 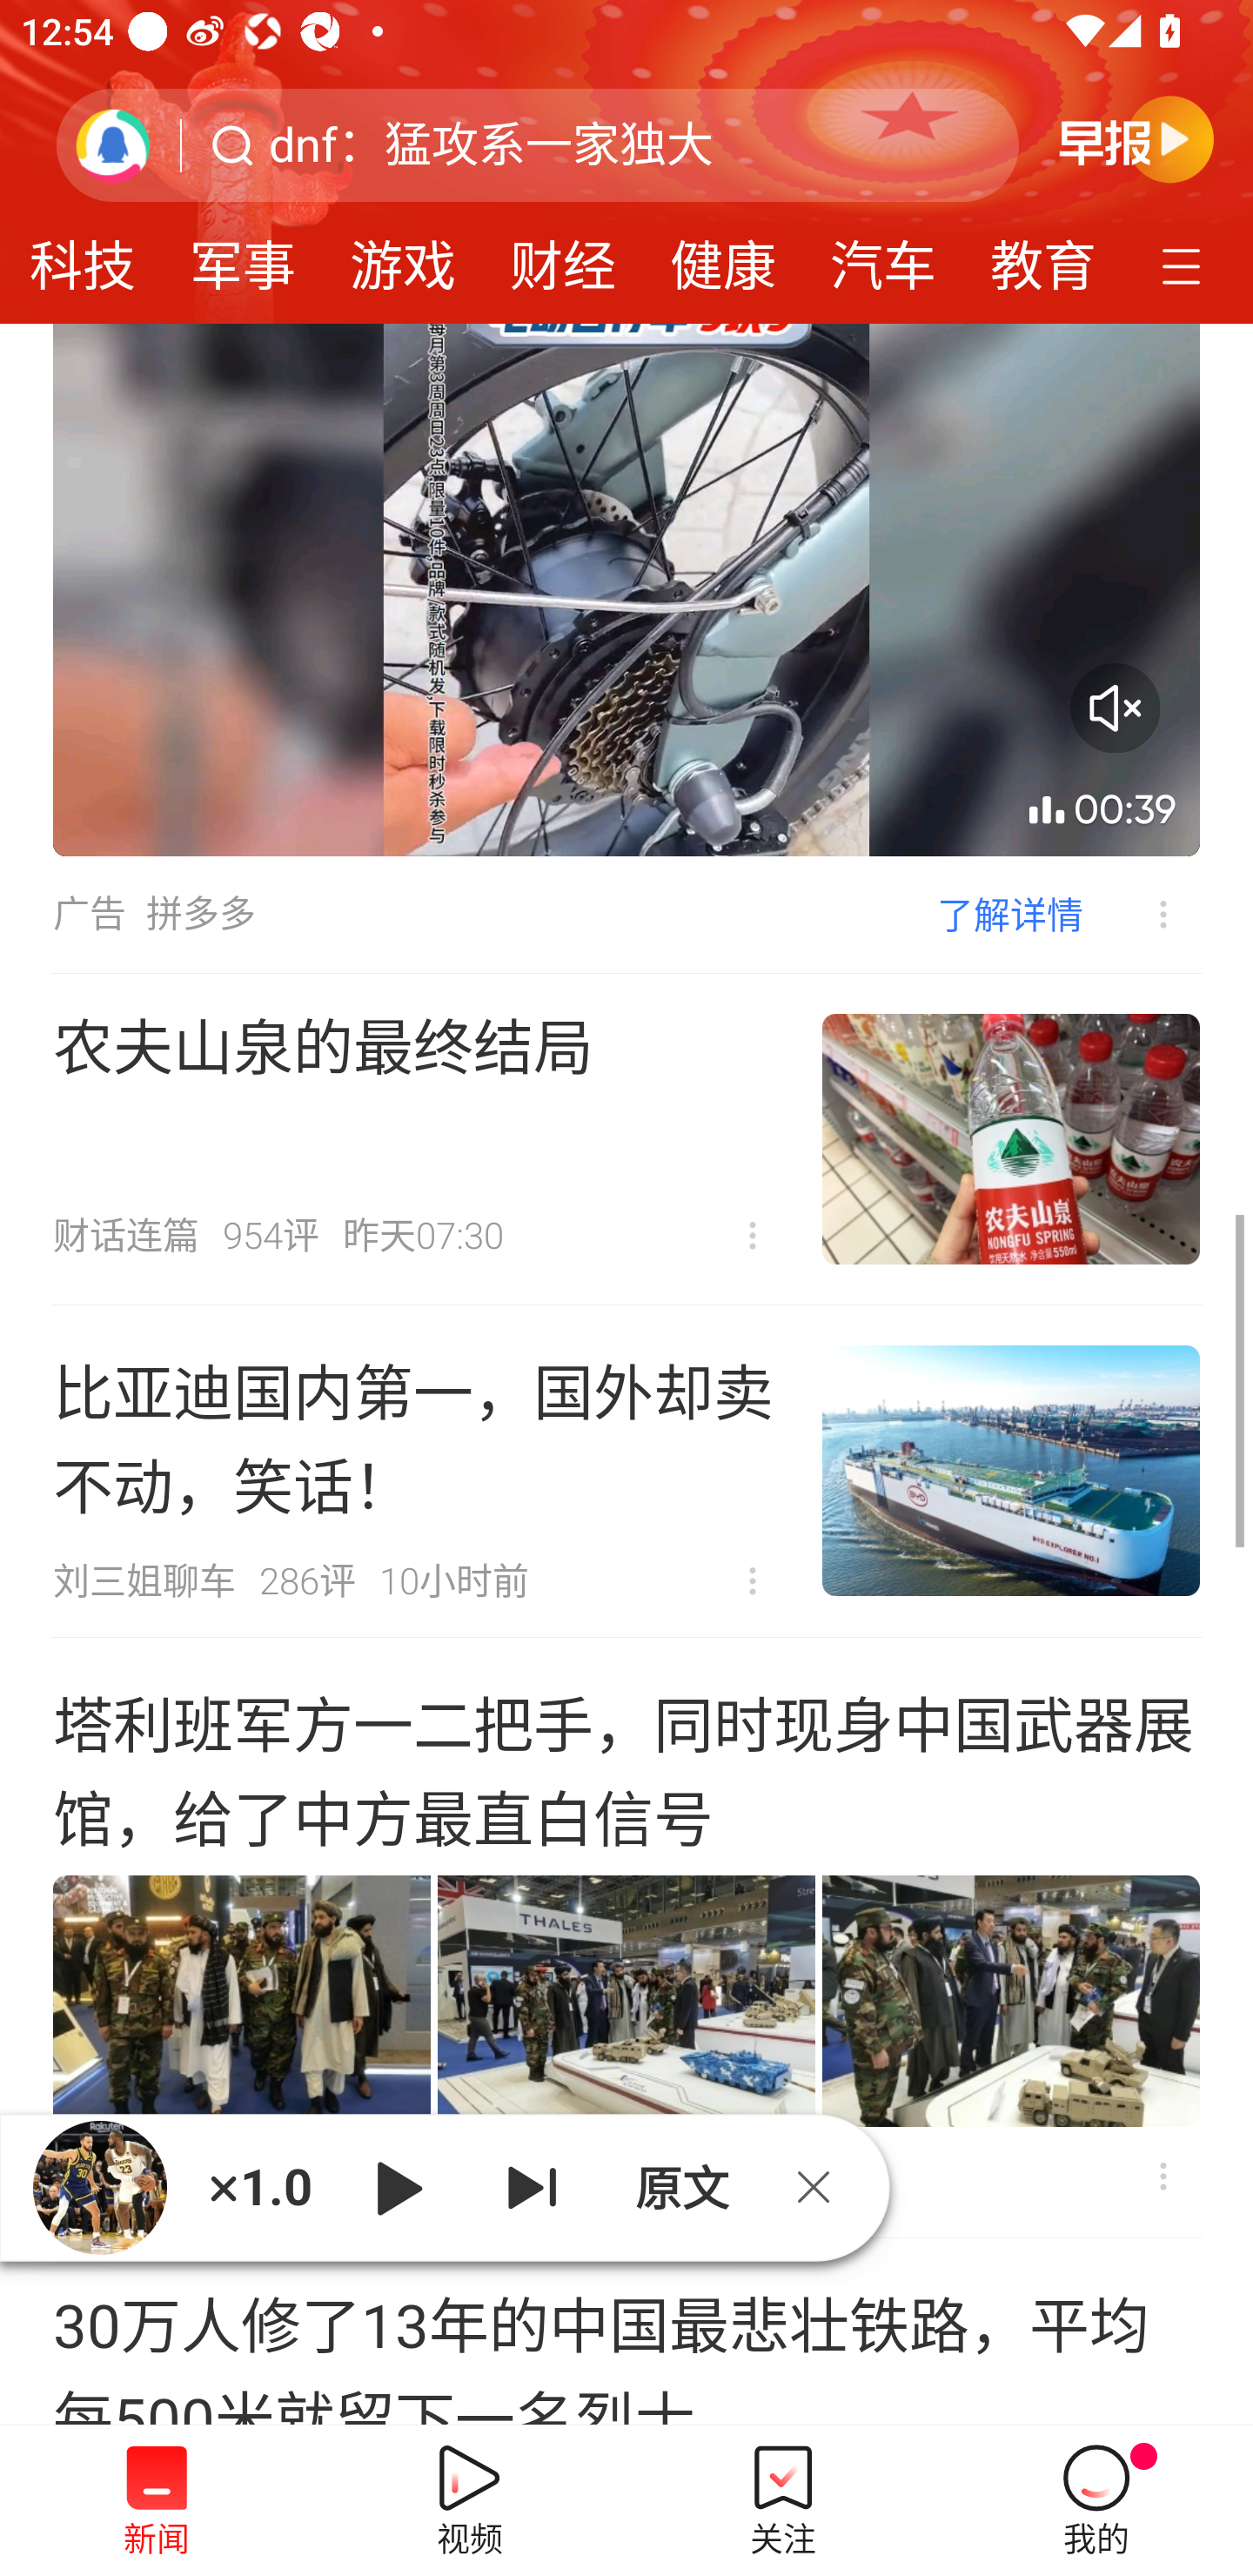 I want to click on 腾讯新闻, so click(x=626, y=162).